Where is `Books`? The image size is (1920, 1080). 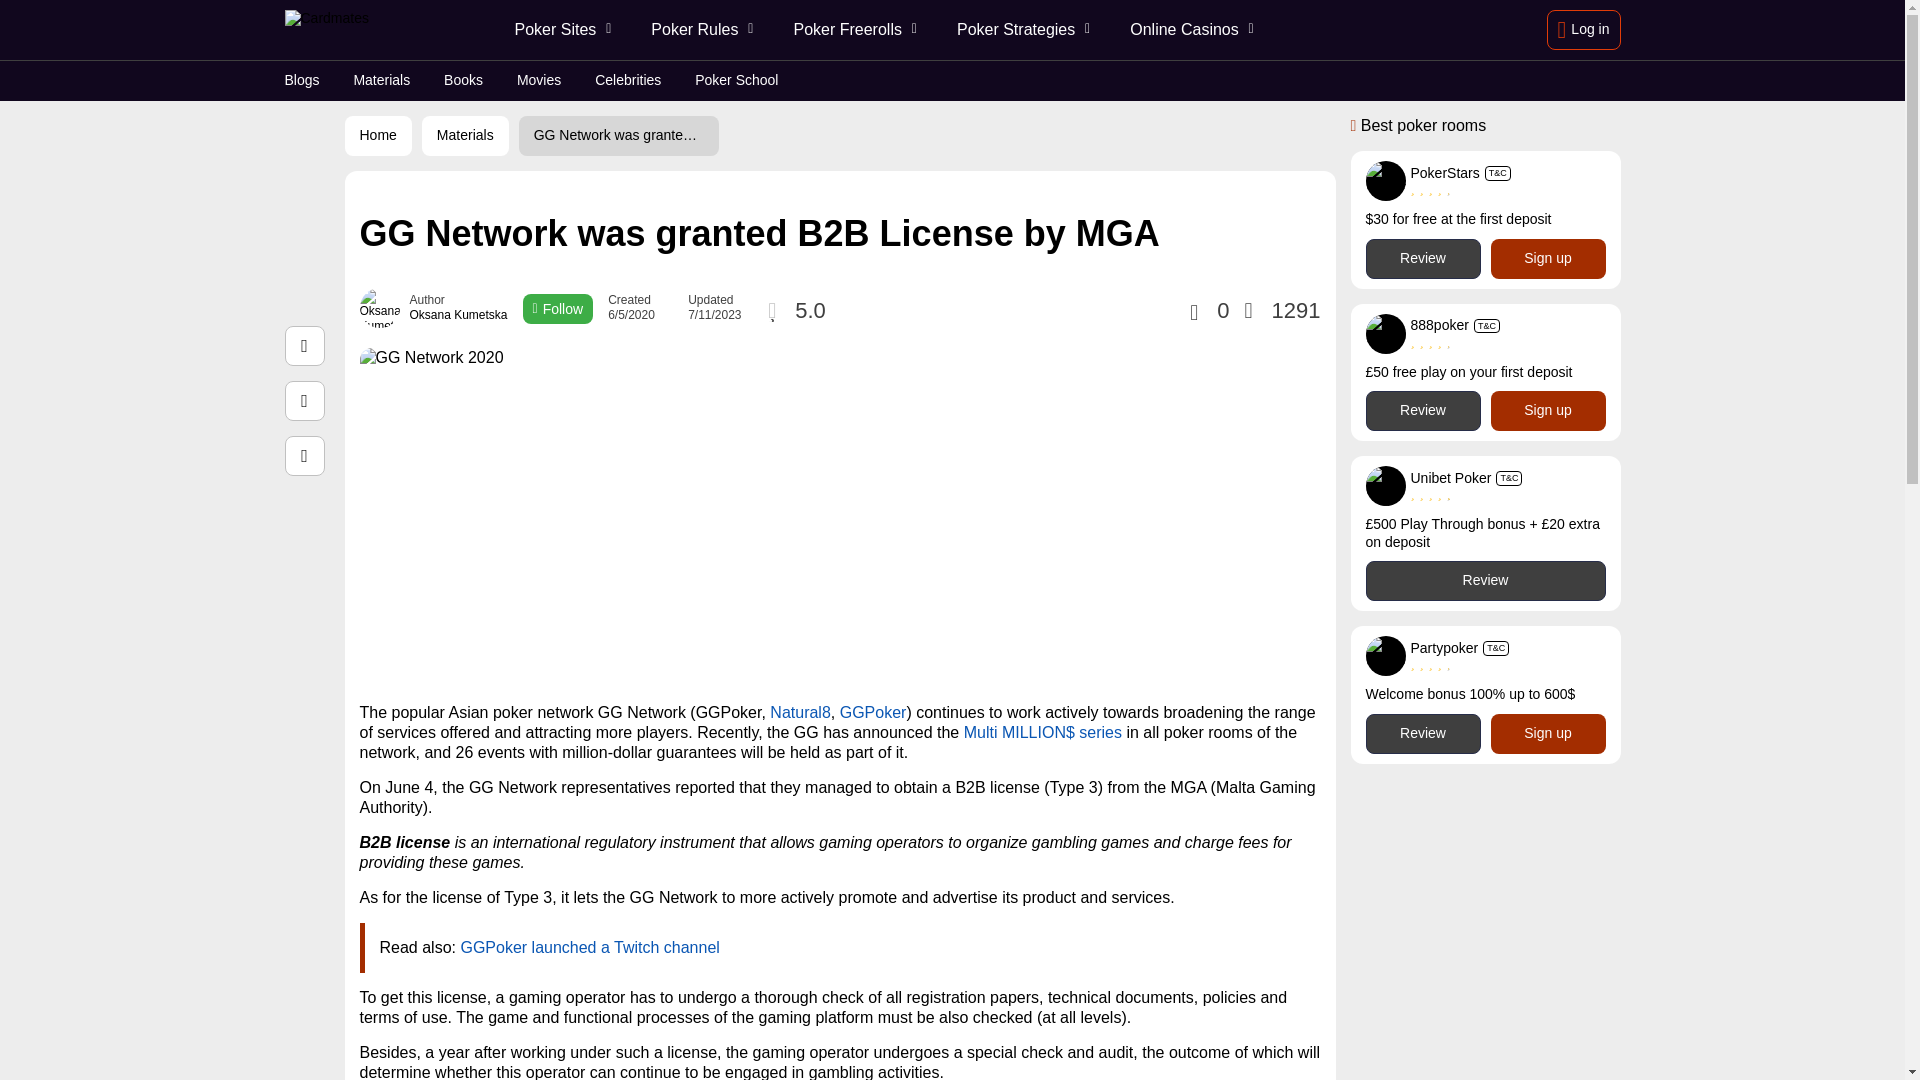
Books is located at coordinates (463, 80).